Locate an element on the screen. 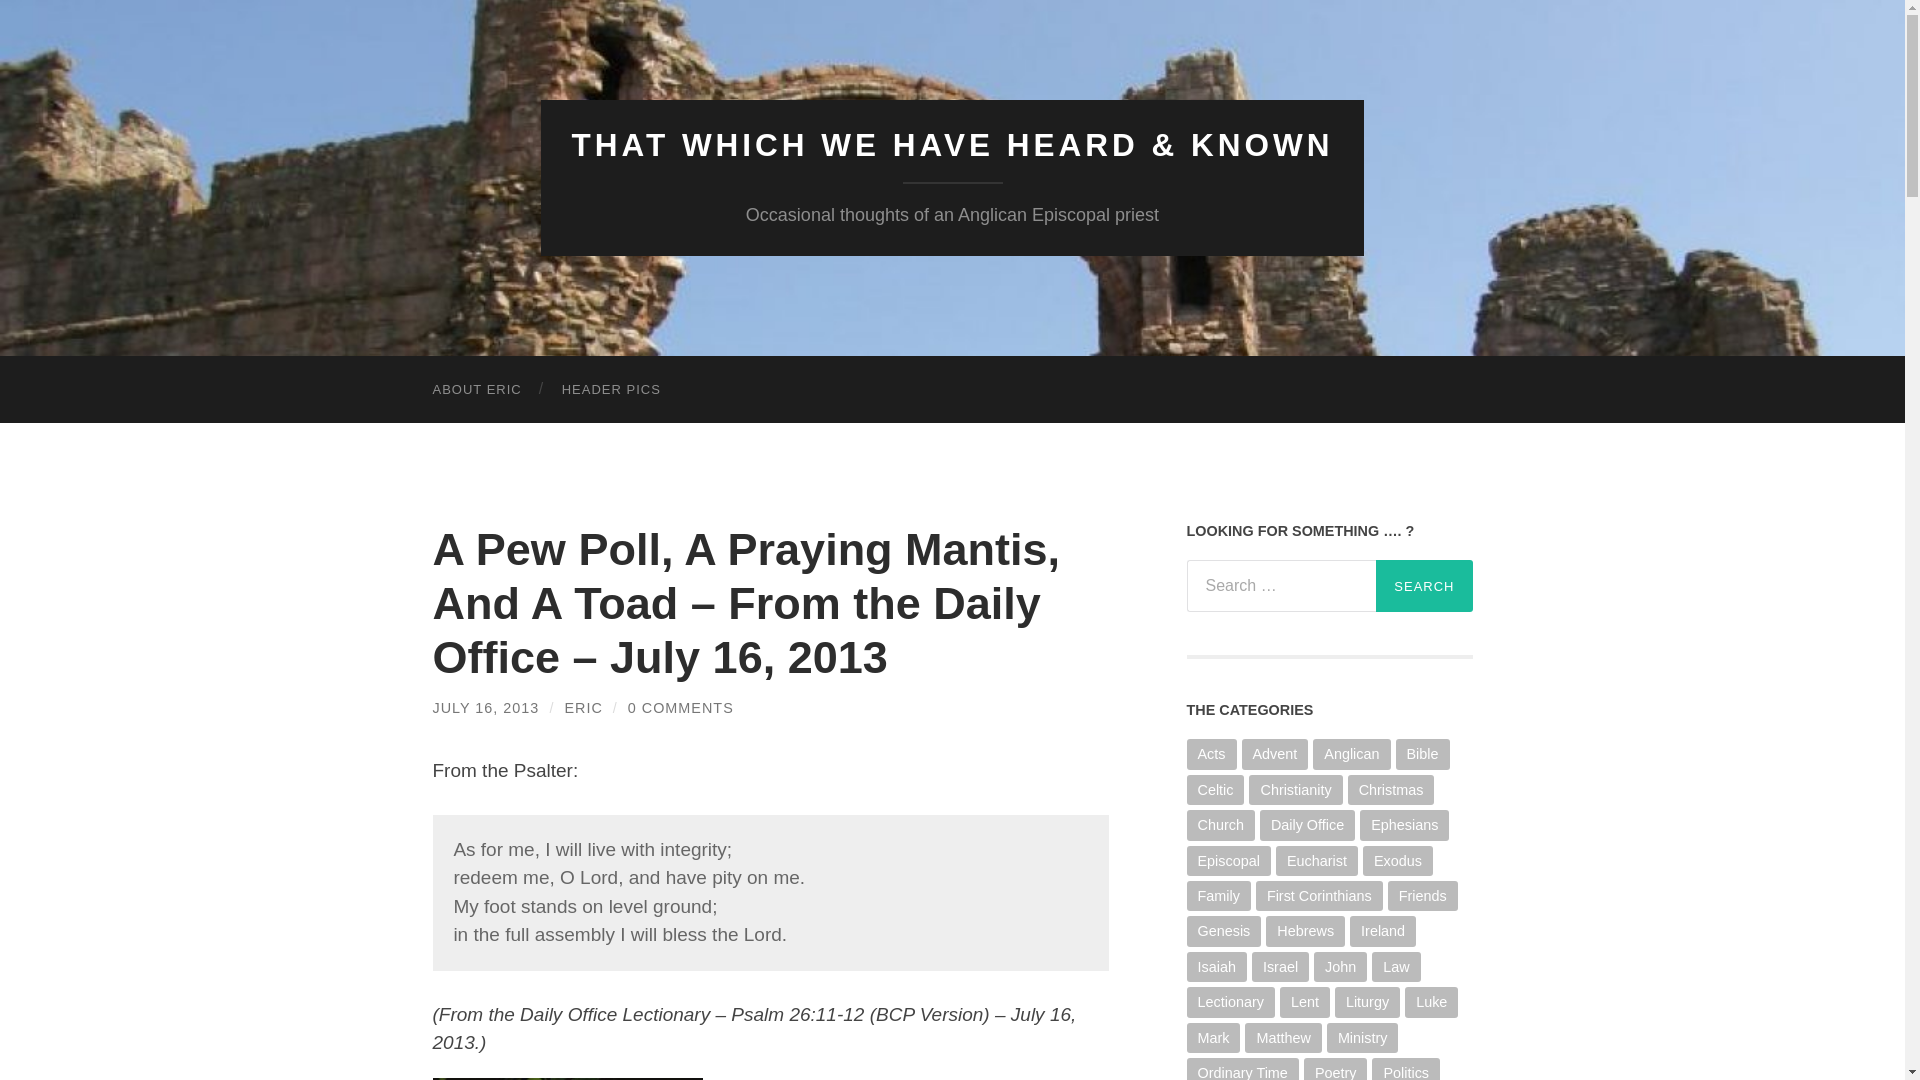 This screenshot has height=1080, width=1920. Advent is located at coordinates (1276, 753).